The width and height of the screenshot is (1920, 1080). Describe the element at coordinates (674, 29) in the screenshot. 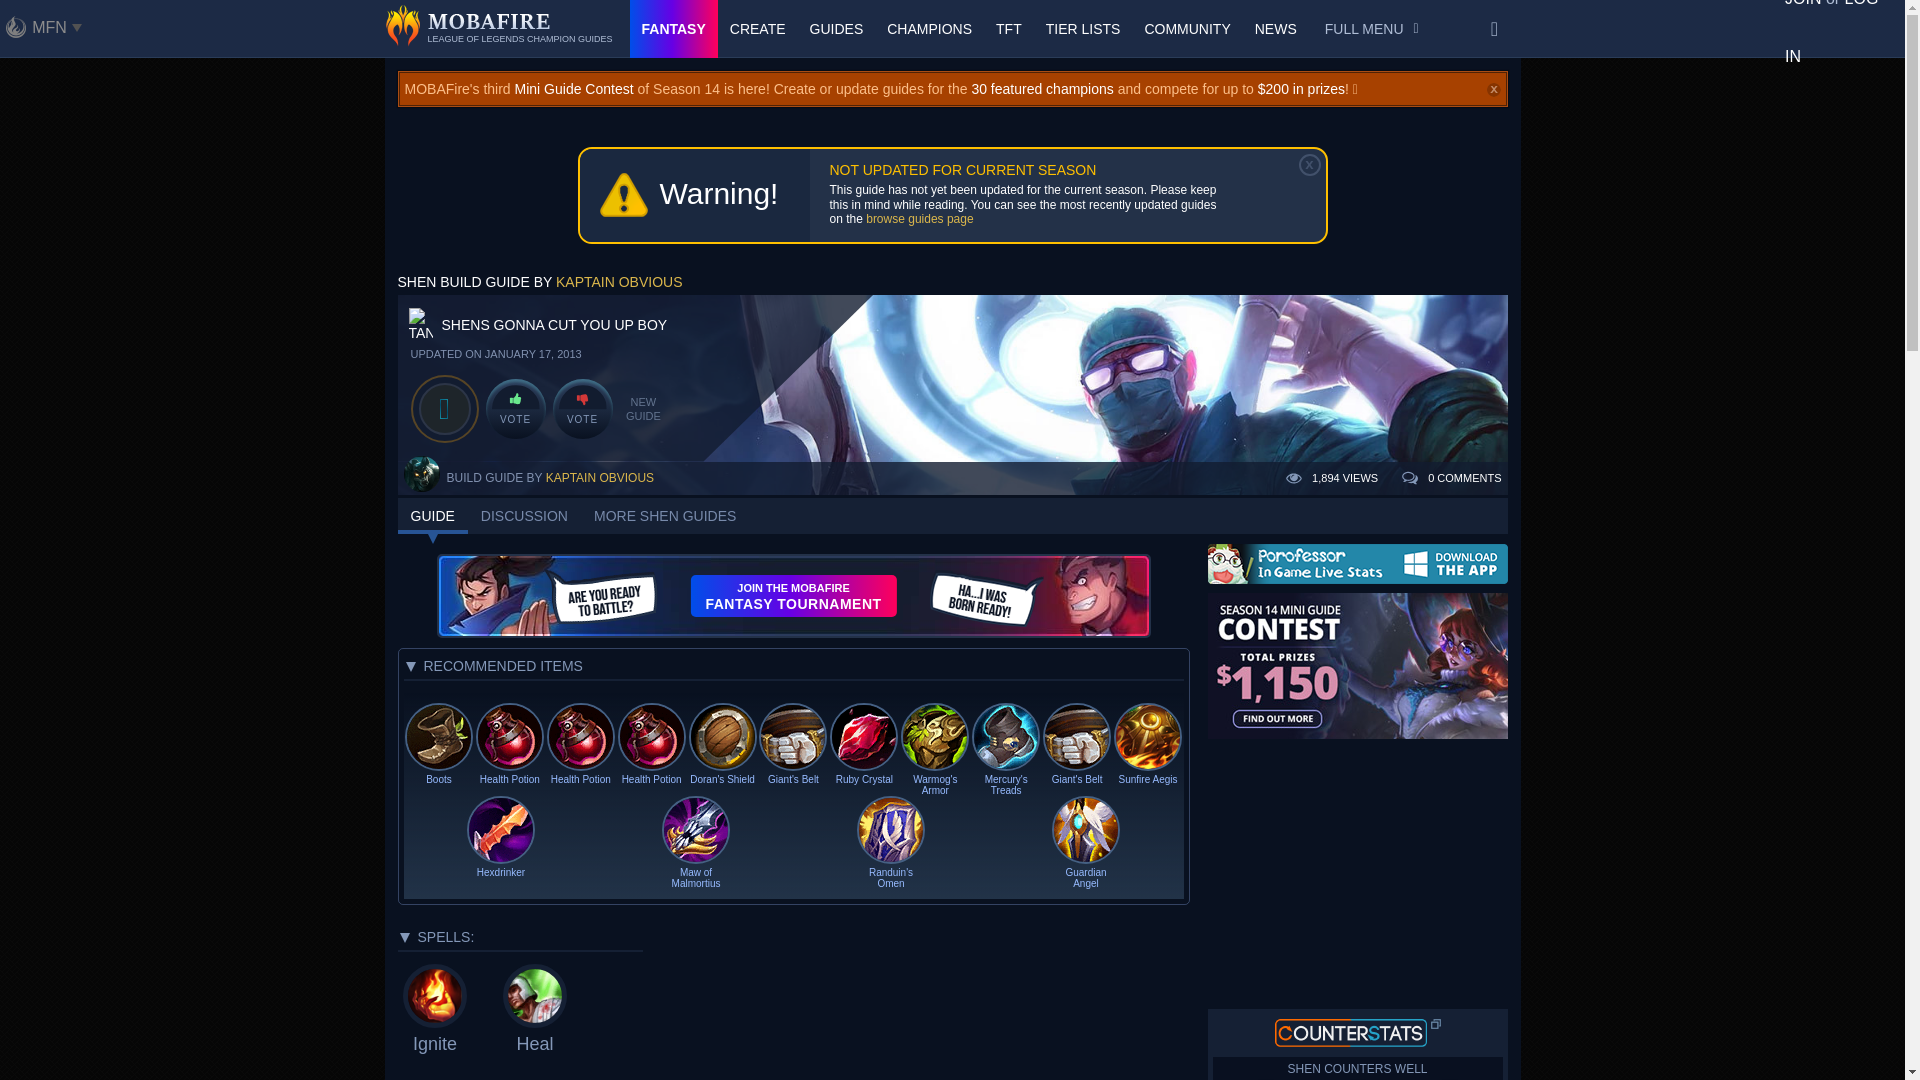

I see `FANTASY` at that location.